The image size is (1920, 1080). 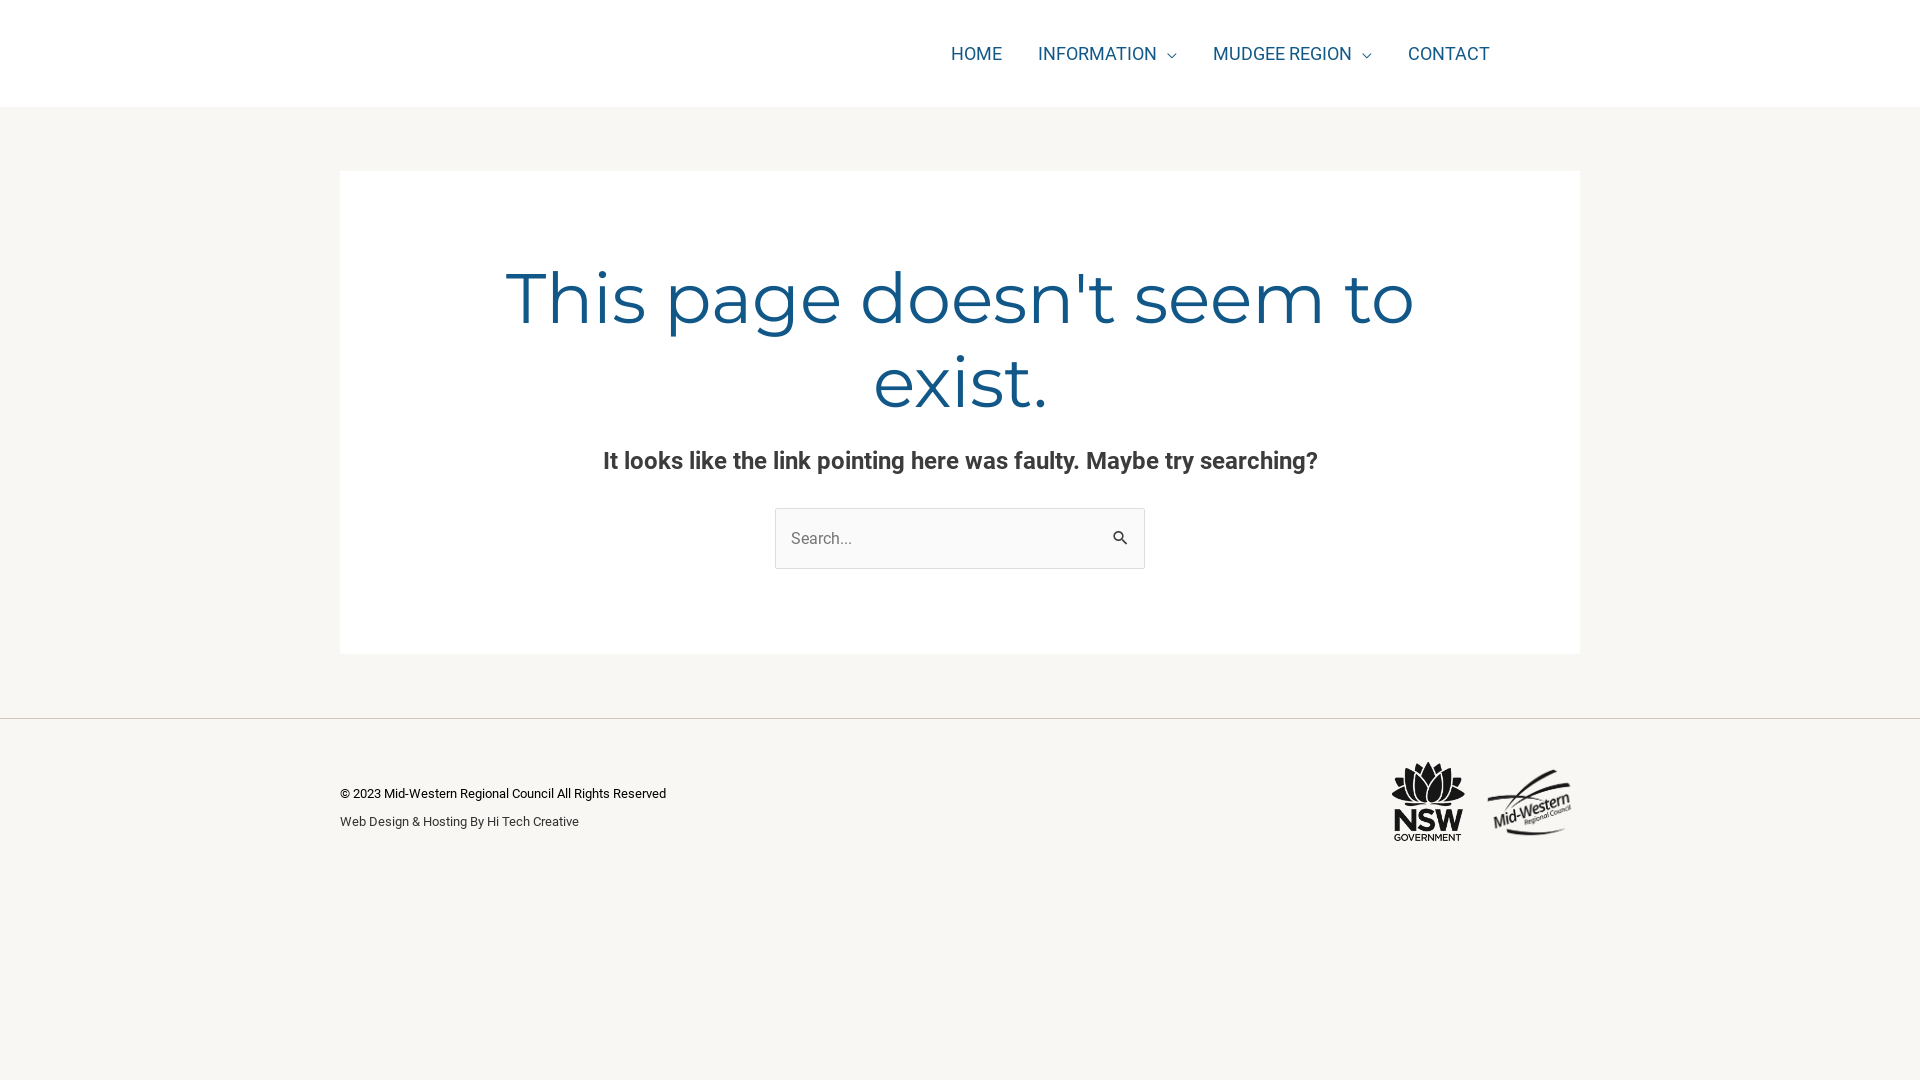 What do you see at coordinates (1449, 53) in the screenshot?
I see `CONTACT` at bounding box center [1449, 53].